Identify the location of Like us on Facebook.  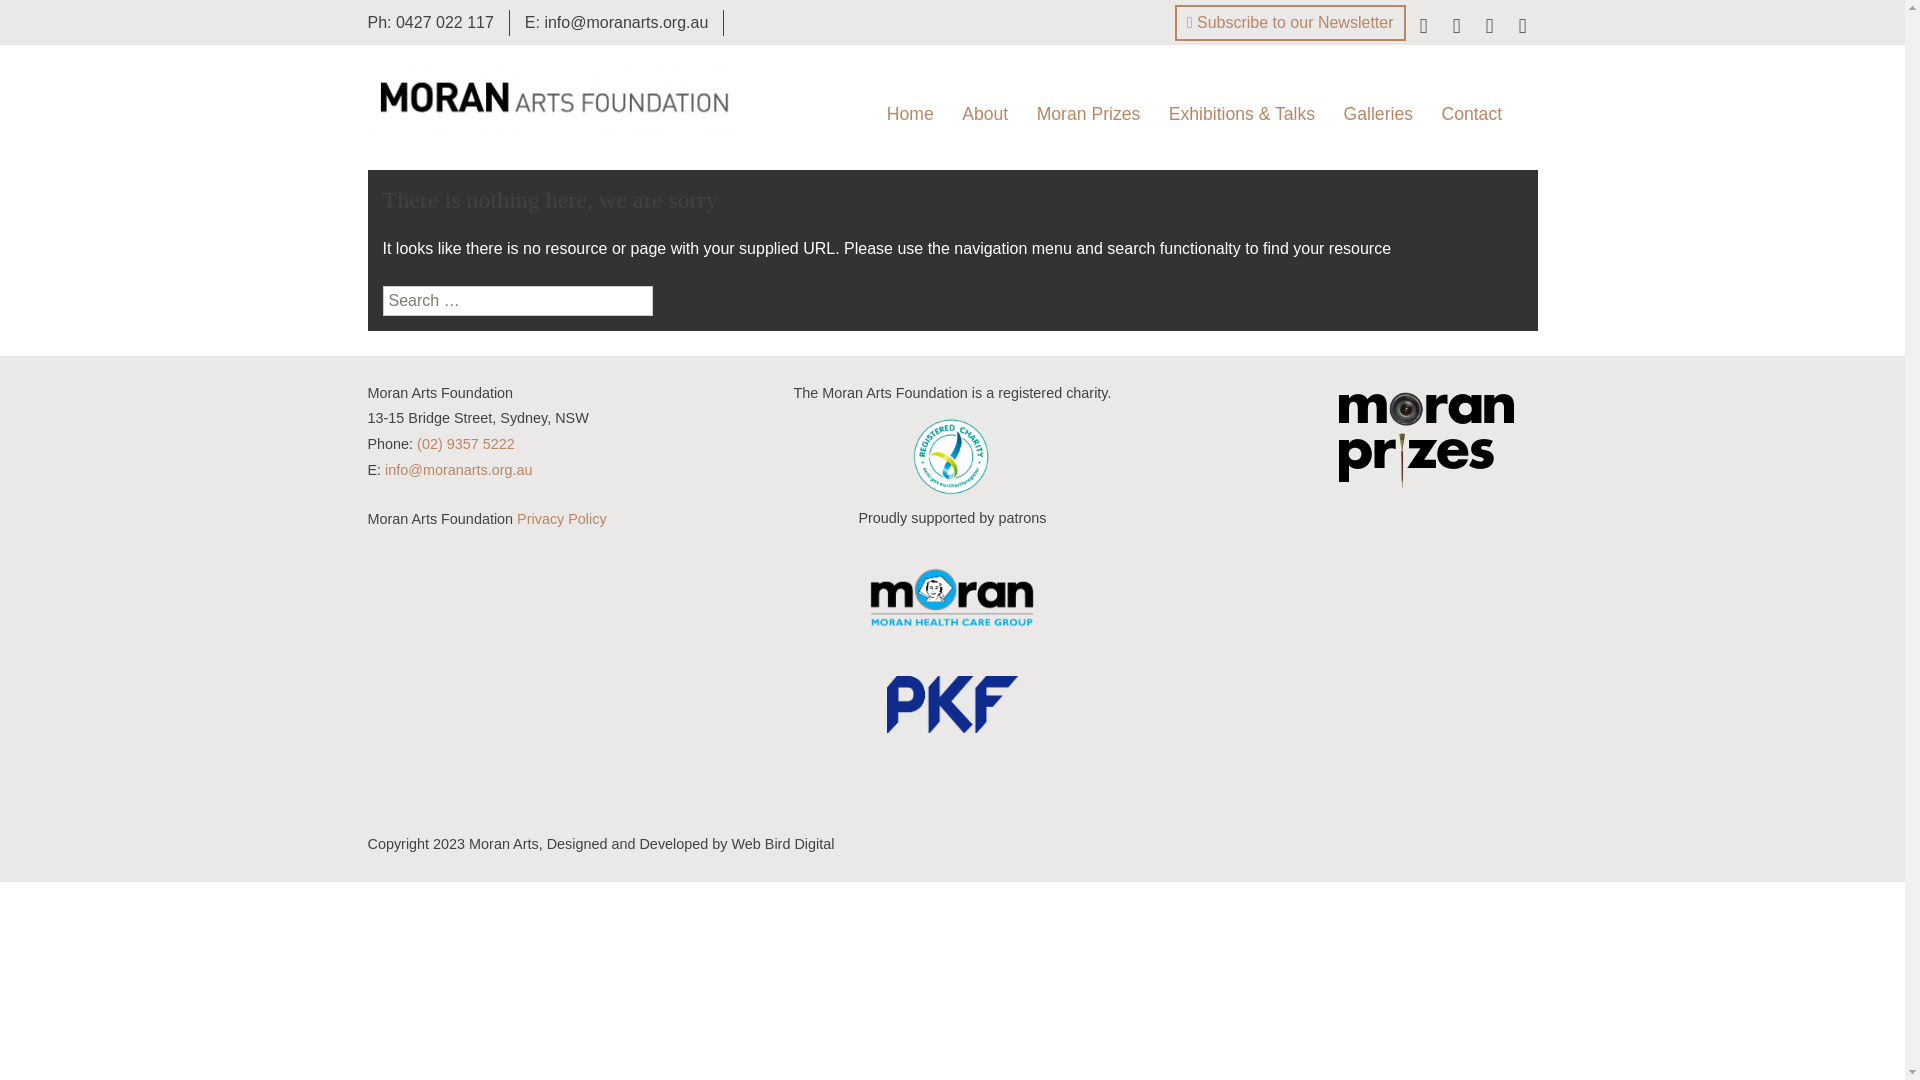
(1423, 28).